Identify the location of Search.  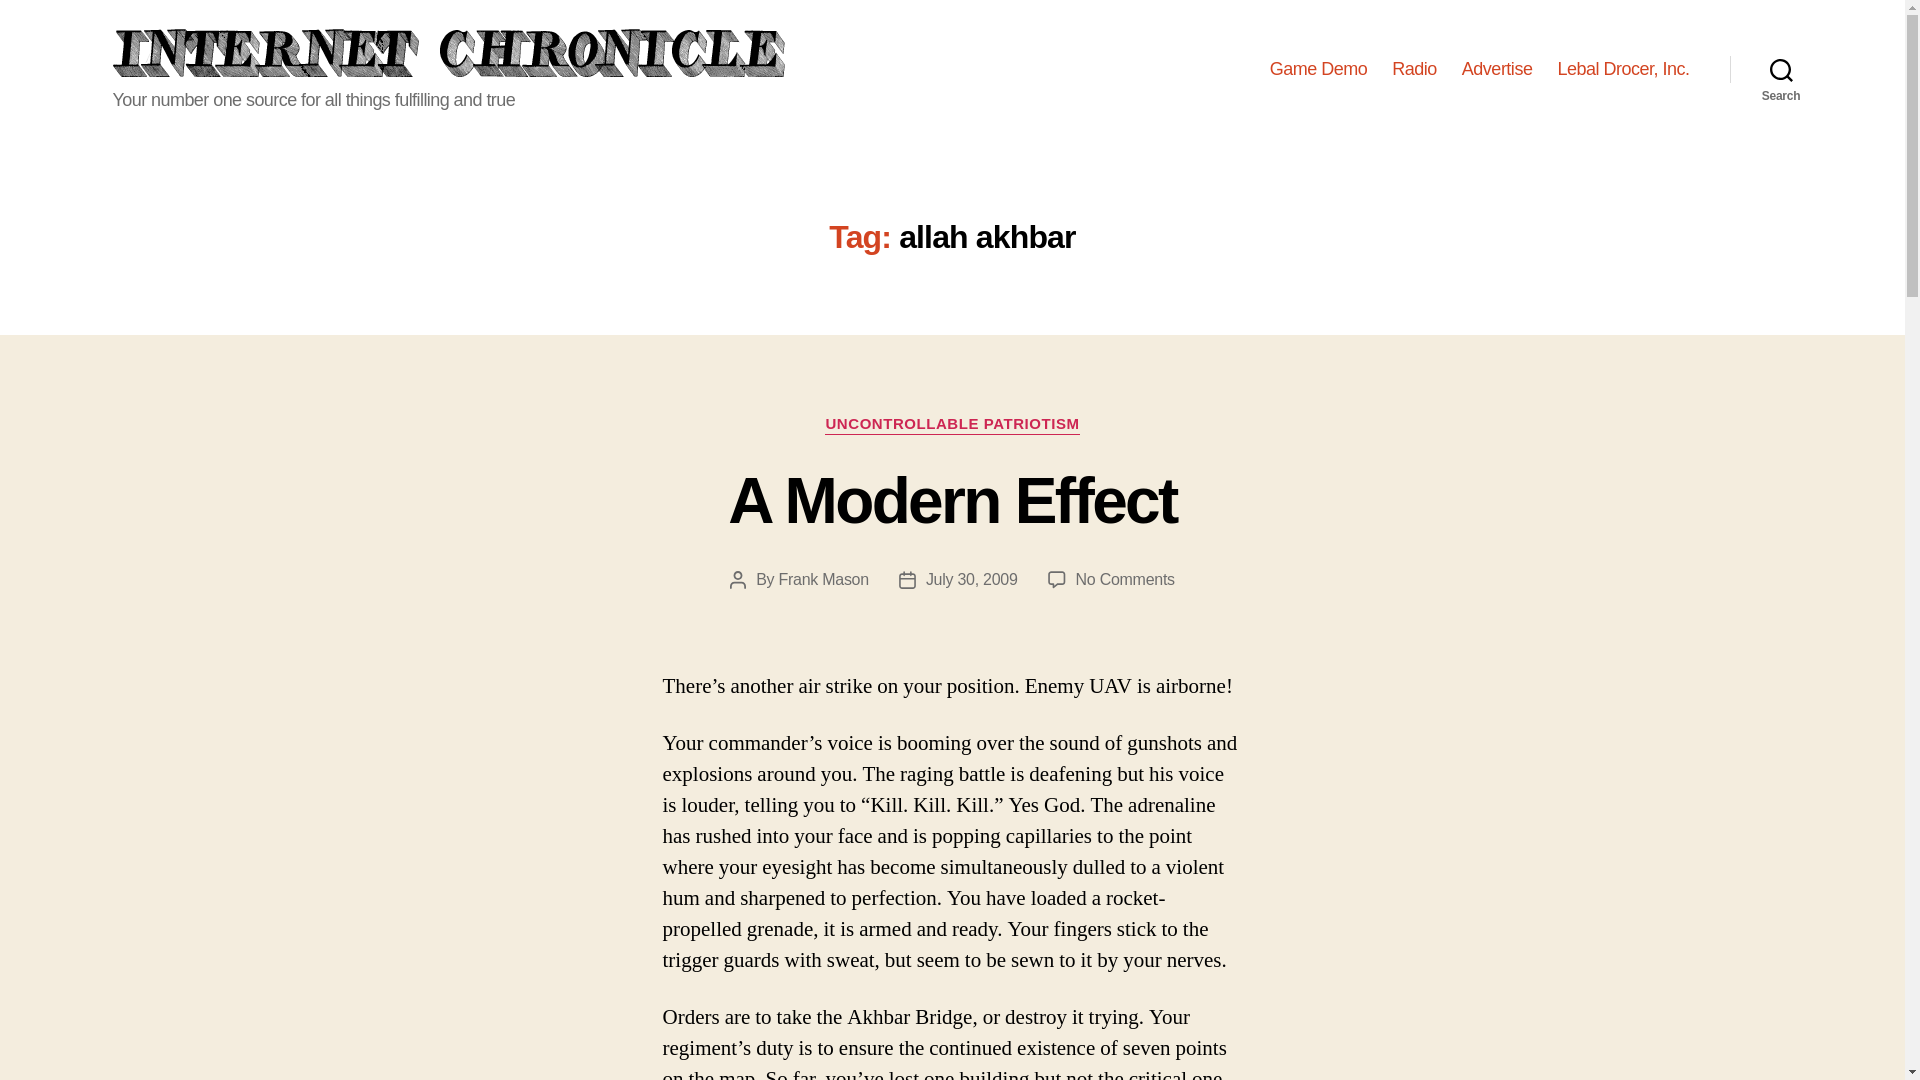
(1781, 69).